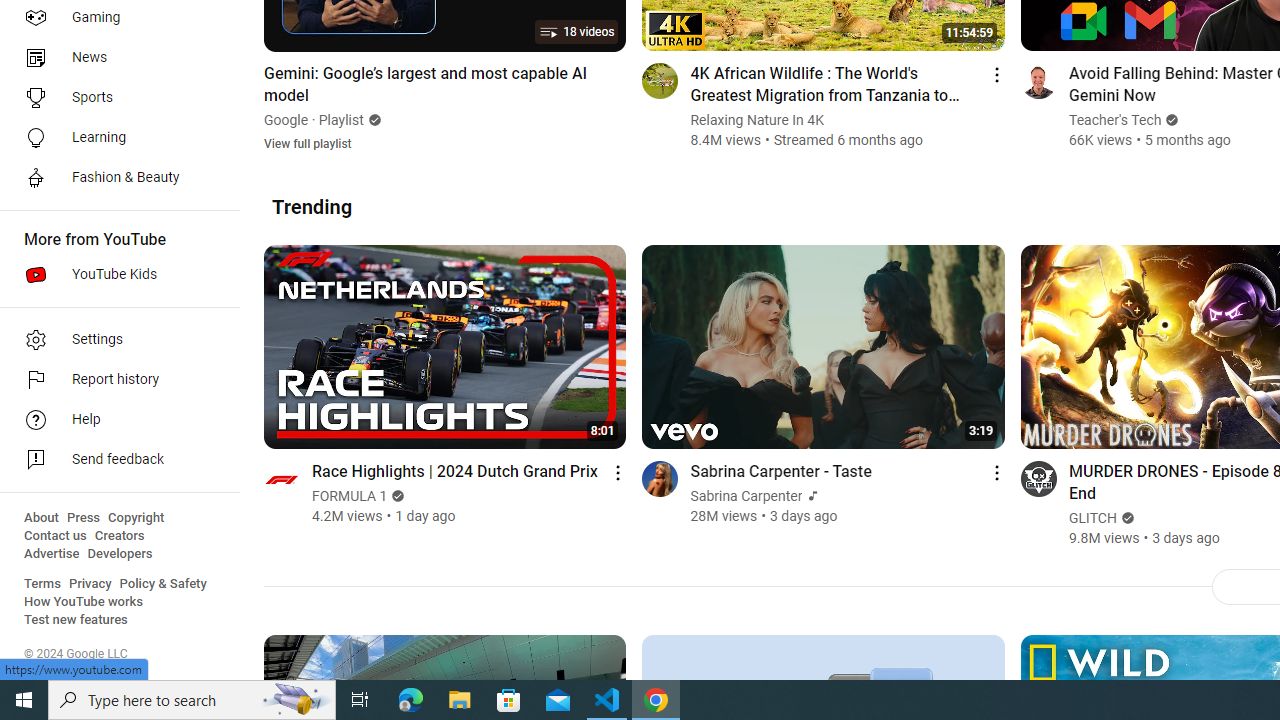  Describe the element at coordinates (114, 138) in the screenshot. I see `Learning` at that location.